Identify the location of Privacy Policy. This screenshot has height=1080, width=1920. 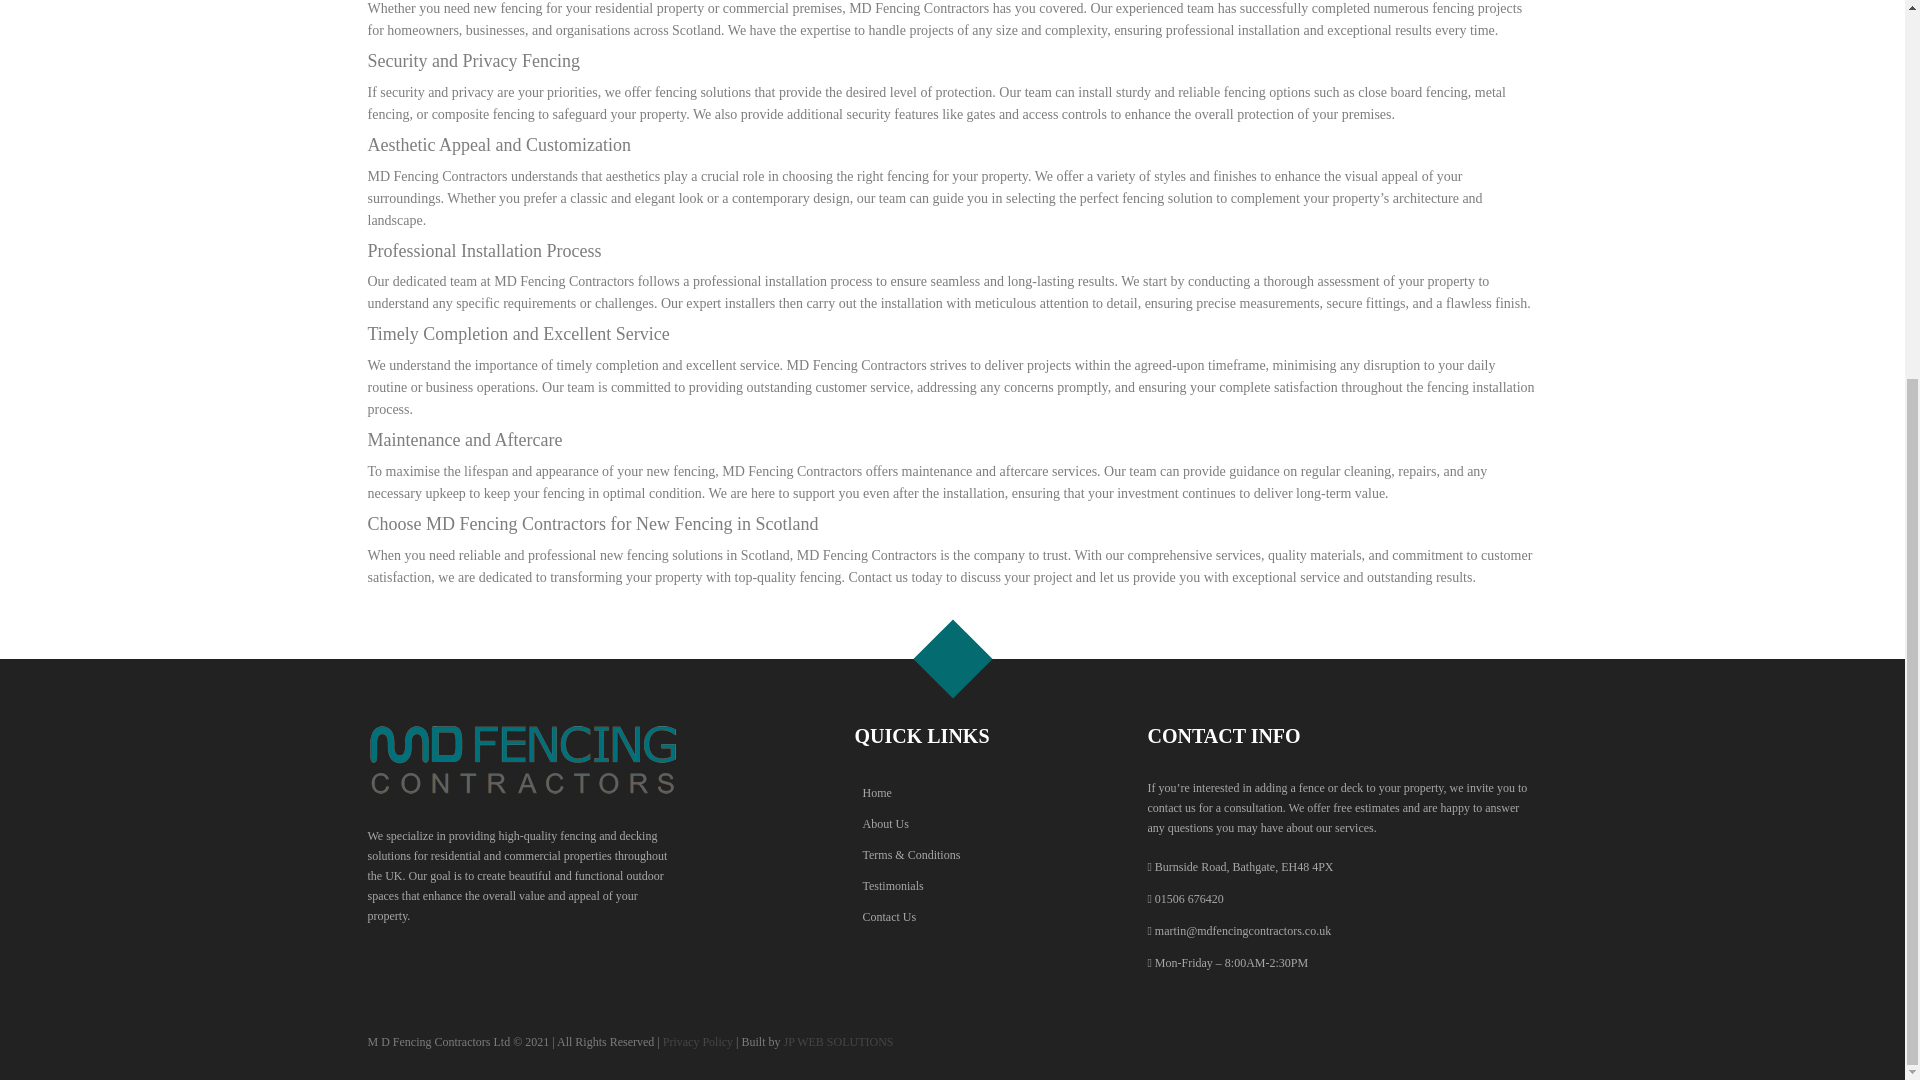
(698, 1041).